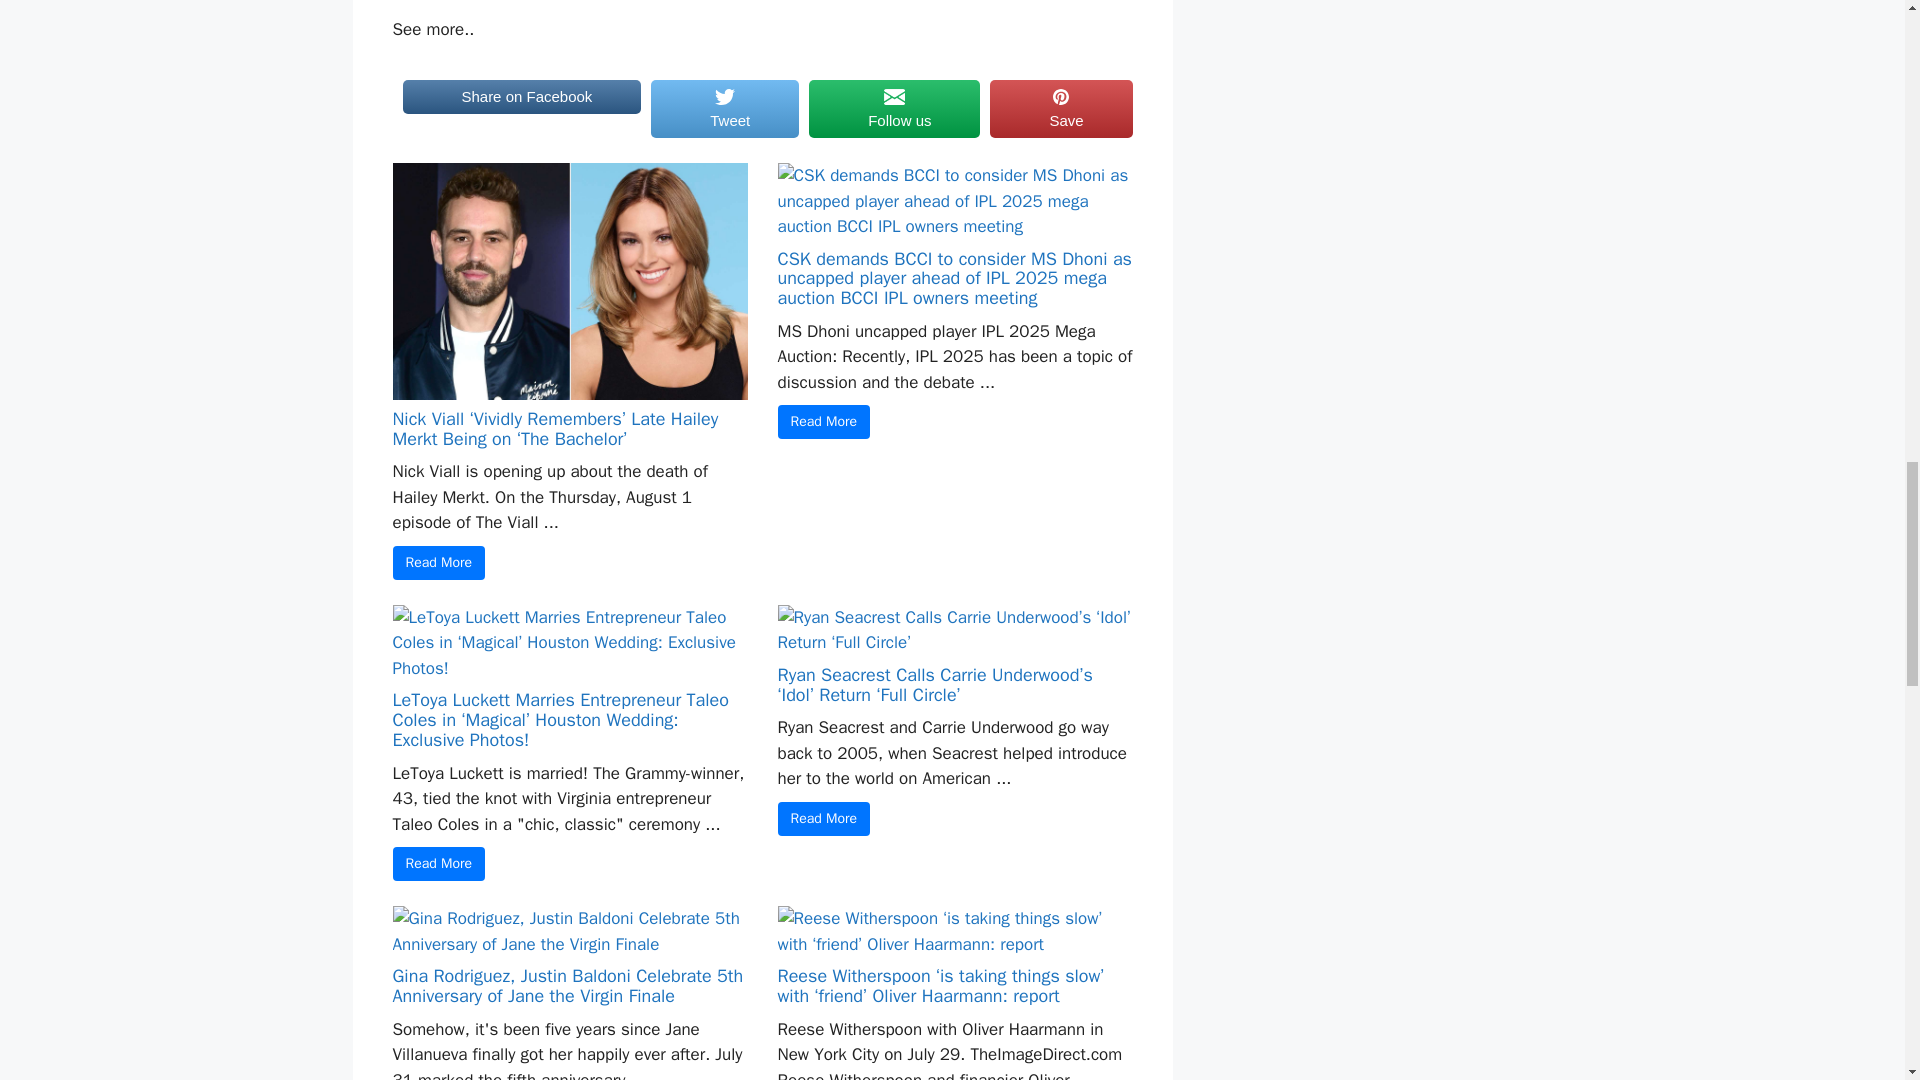  I want to click on Follow us, so click(894, 108).